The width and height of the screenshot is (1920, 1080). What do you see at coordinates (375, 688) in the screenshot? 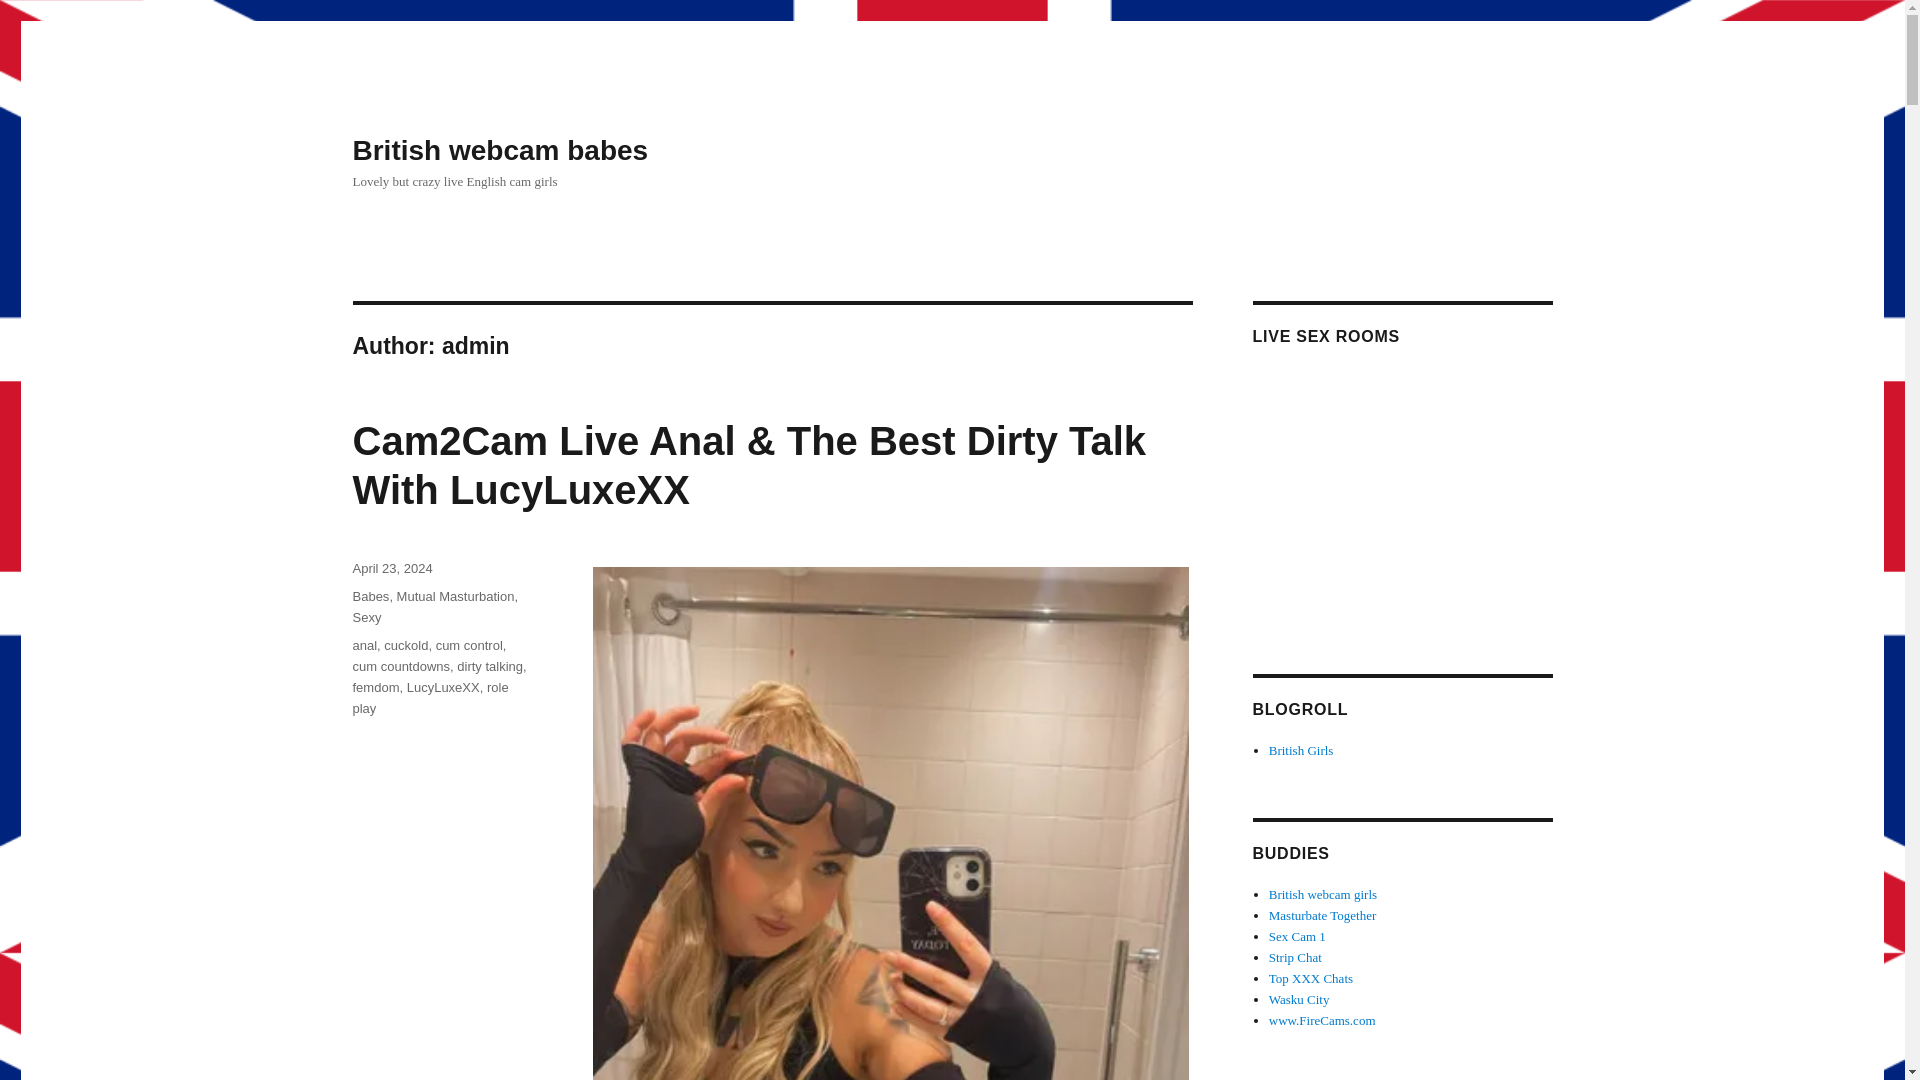
I see `femdom` at bounding box center [375, 688].